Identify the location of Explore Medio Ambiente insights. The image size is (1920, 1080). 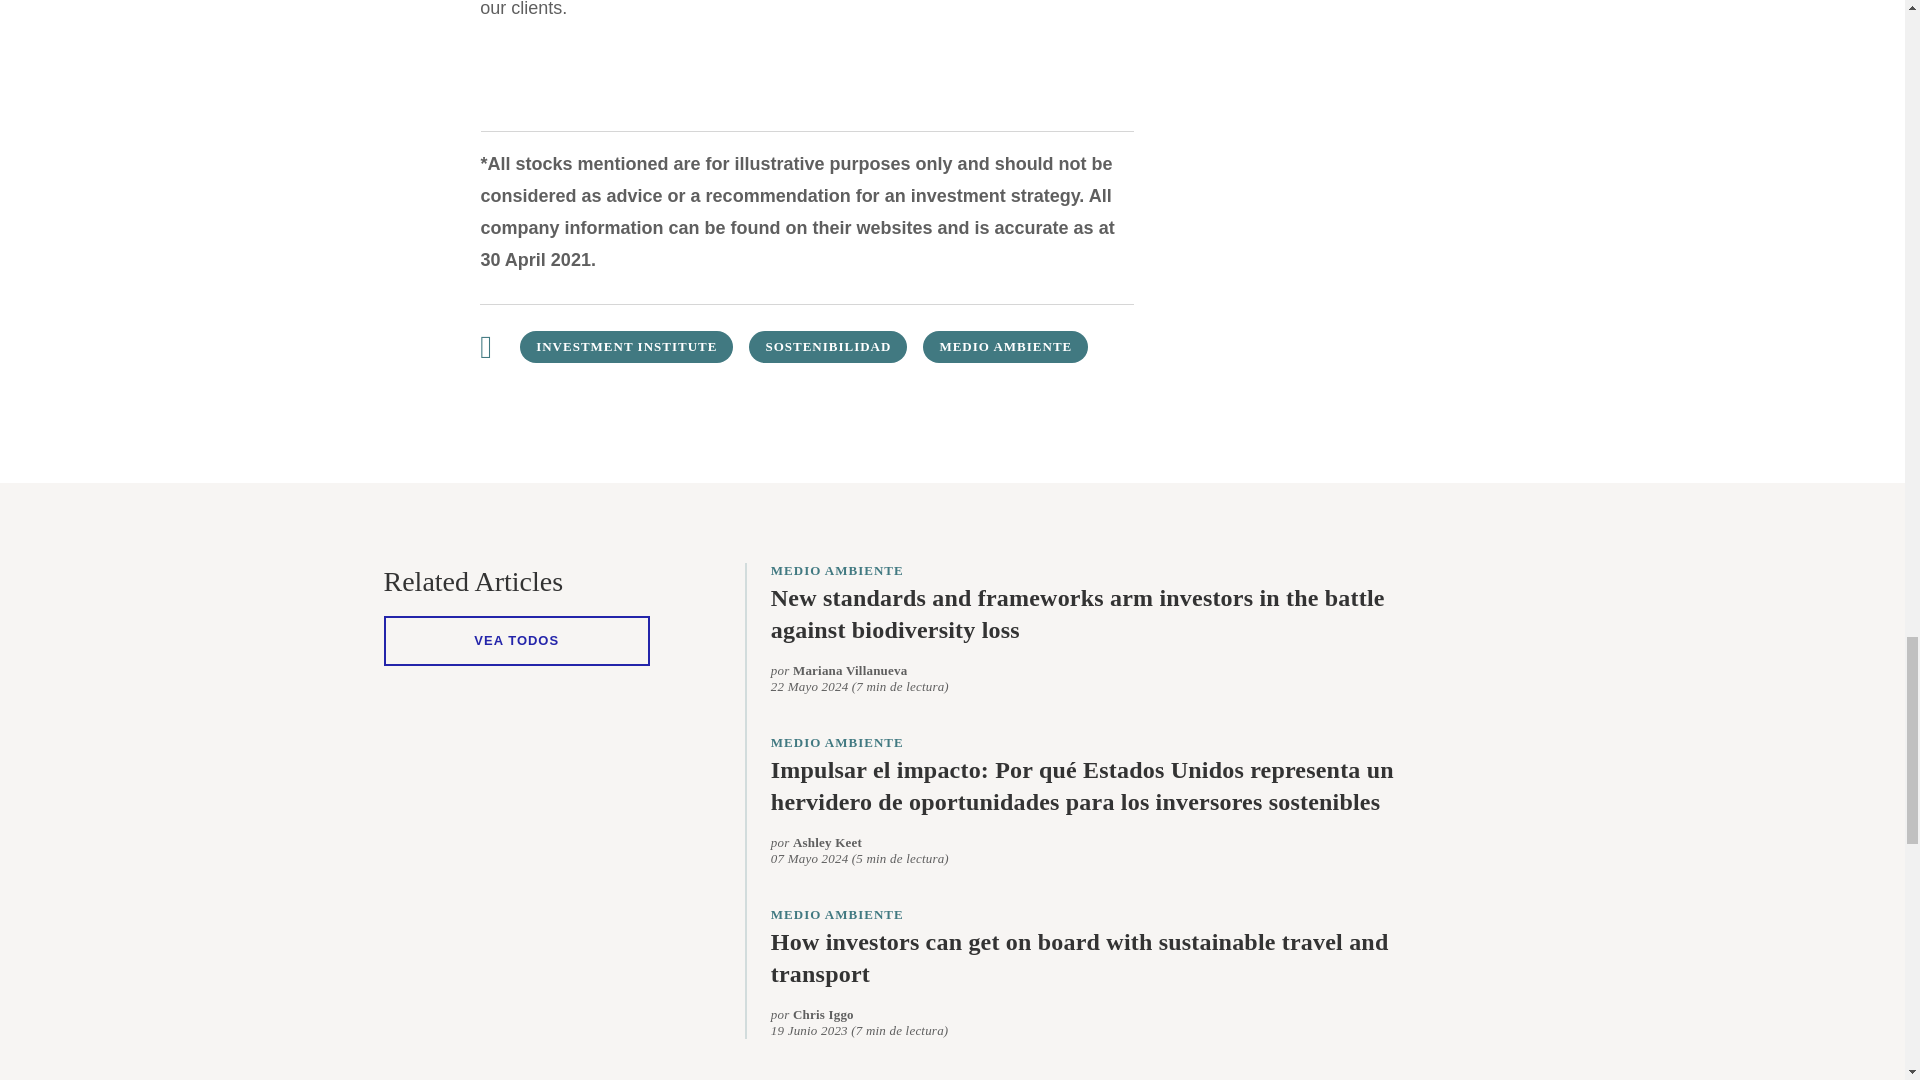
(1006, 346).